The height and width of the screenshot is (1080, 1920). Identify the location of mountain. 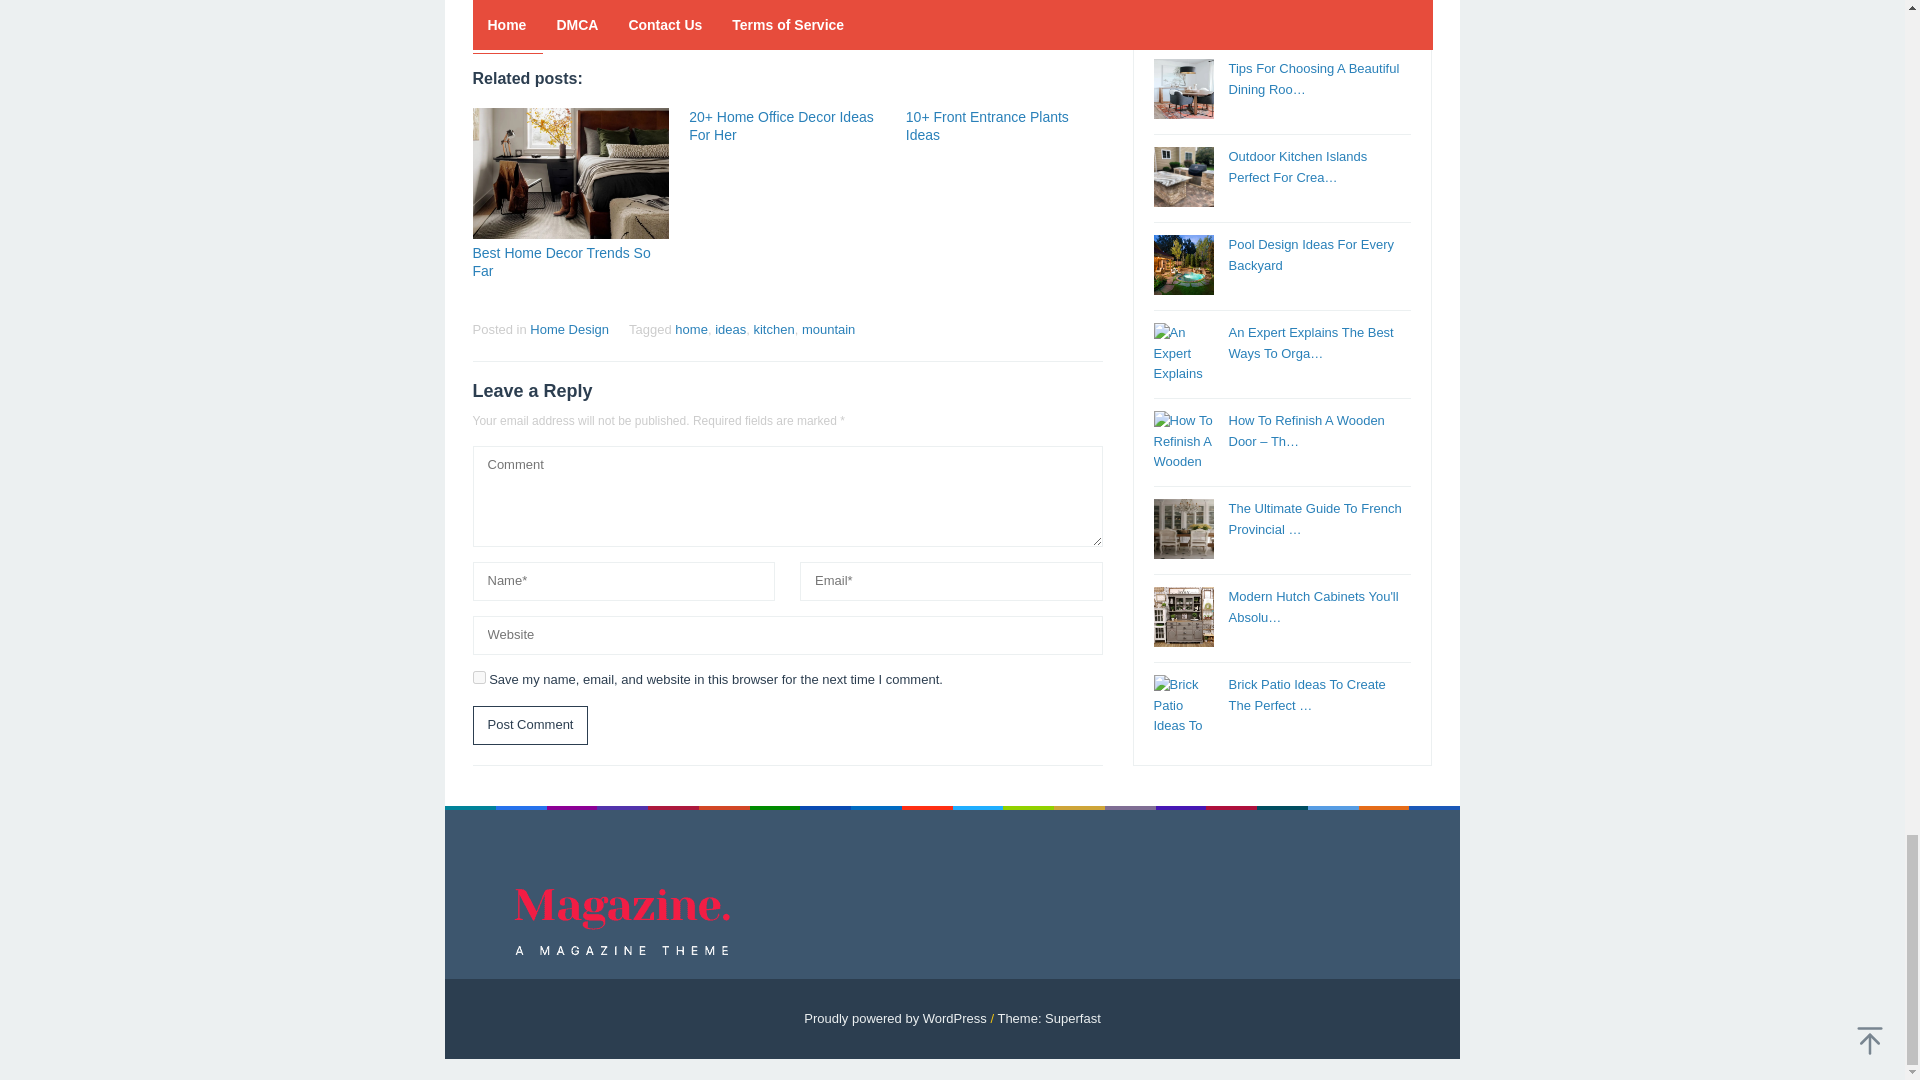
(828, 328).